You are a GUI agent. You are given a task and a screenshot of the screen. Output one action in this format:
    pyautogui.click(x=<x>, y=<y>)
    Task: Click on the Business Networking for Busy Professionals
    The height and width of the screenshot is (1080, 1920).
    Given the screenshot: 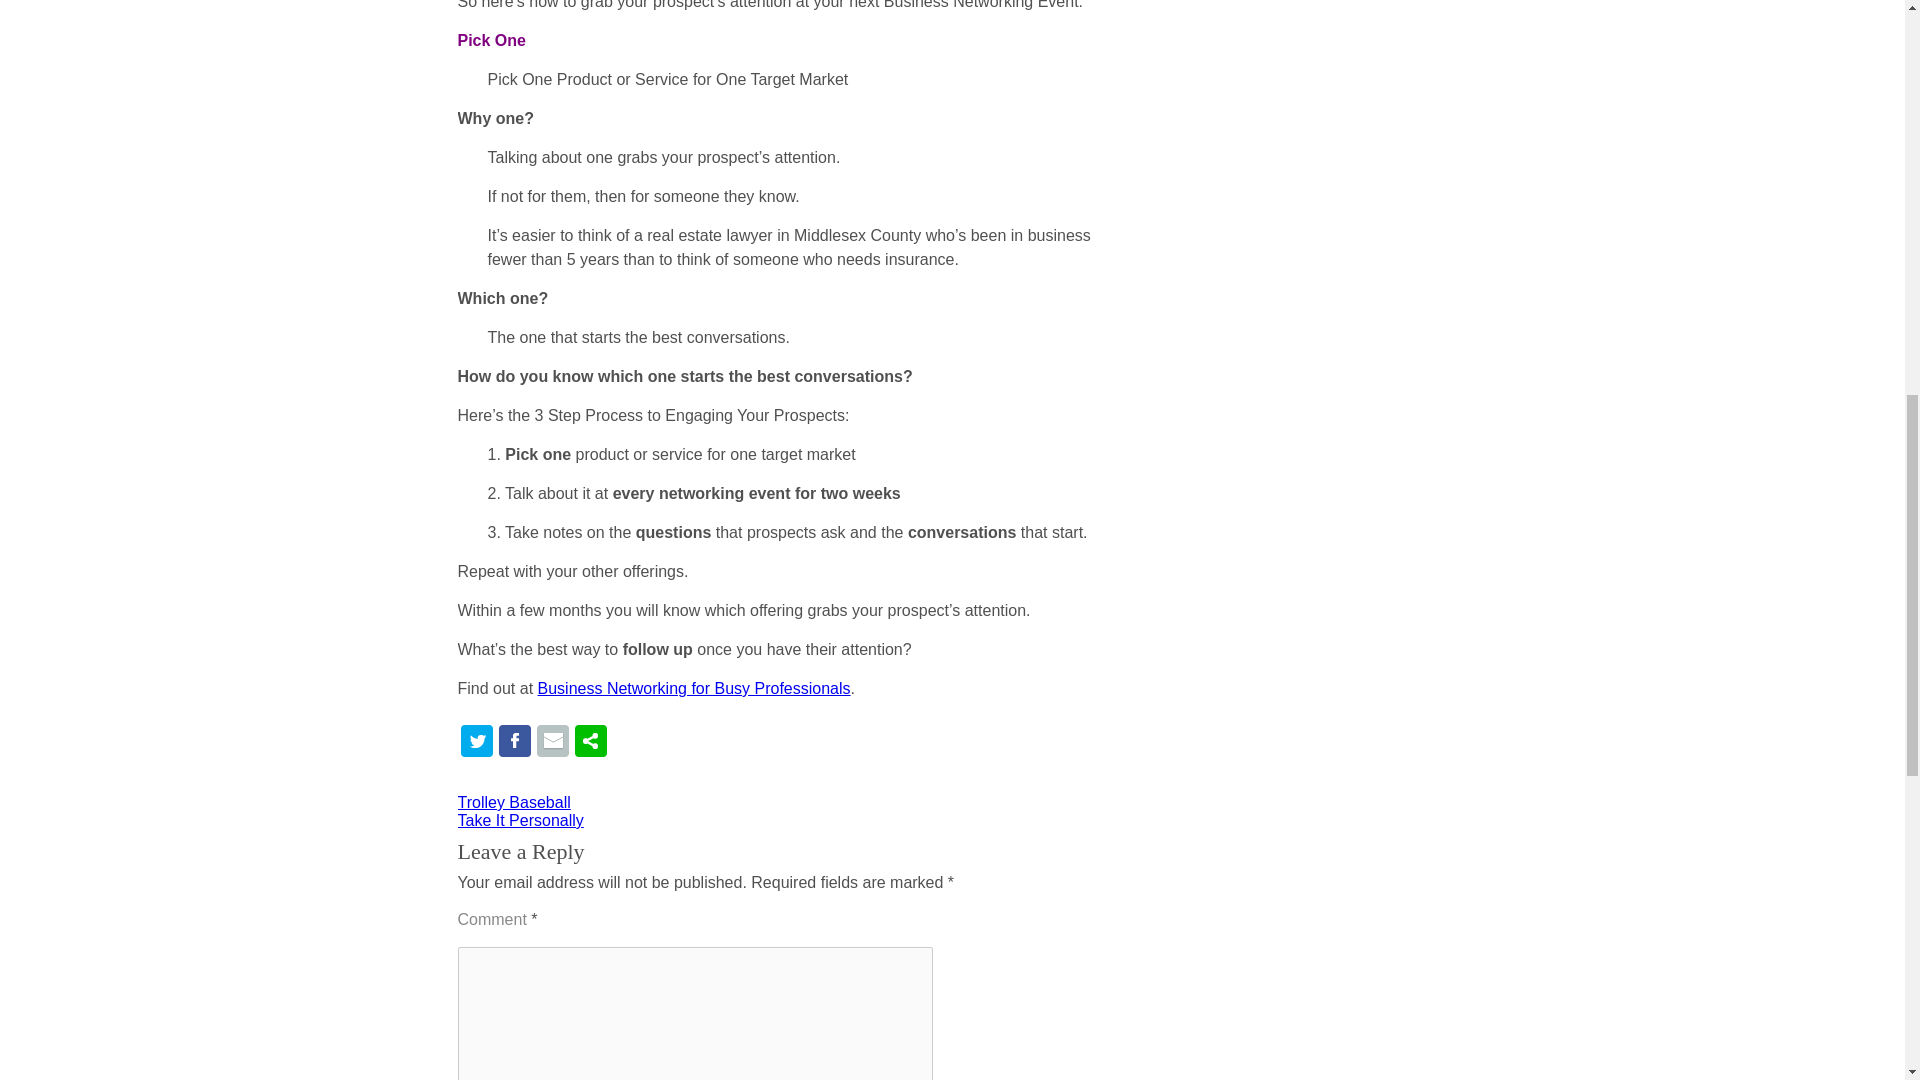 What is the action you would take?
    pyautogui.click(x=694, y=688)
    